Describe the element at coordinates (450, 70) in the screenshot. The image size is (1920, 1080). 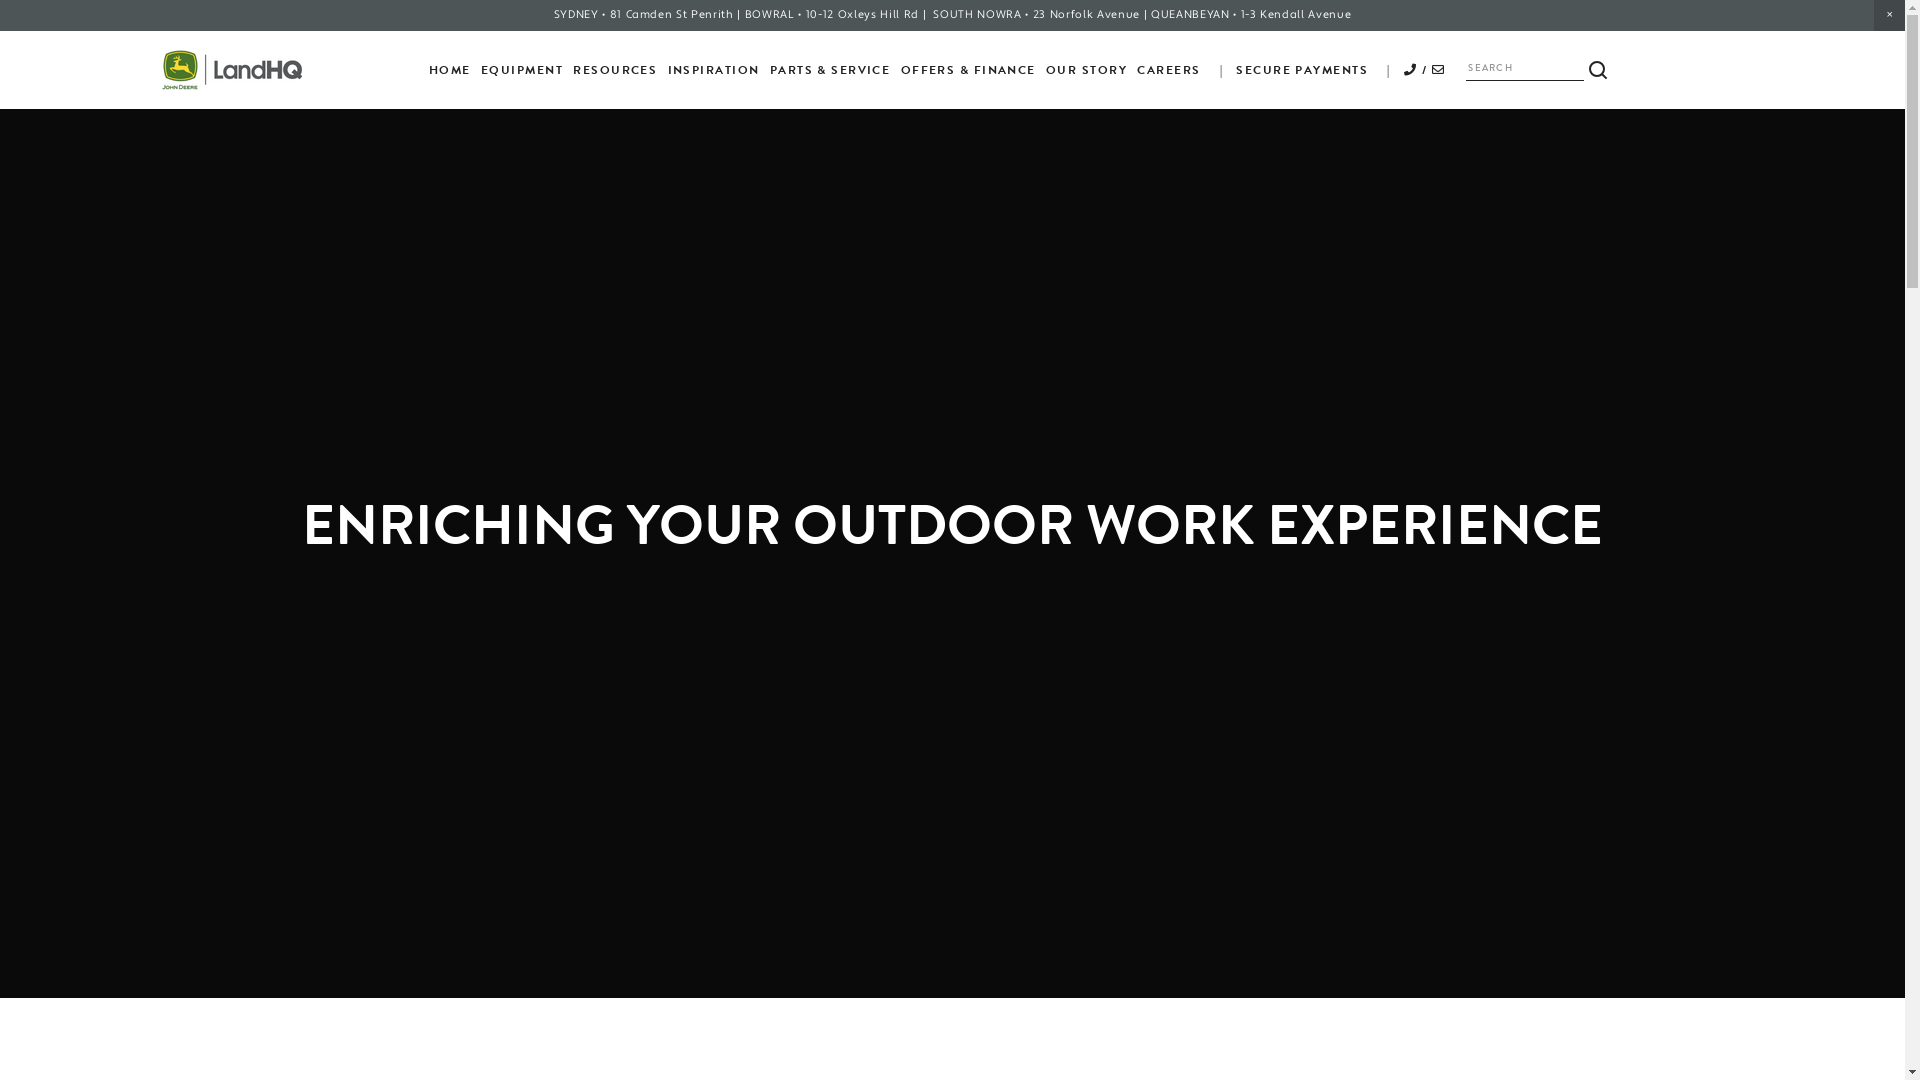
I see `HOME` at that location.